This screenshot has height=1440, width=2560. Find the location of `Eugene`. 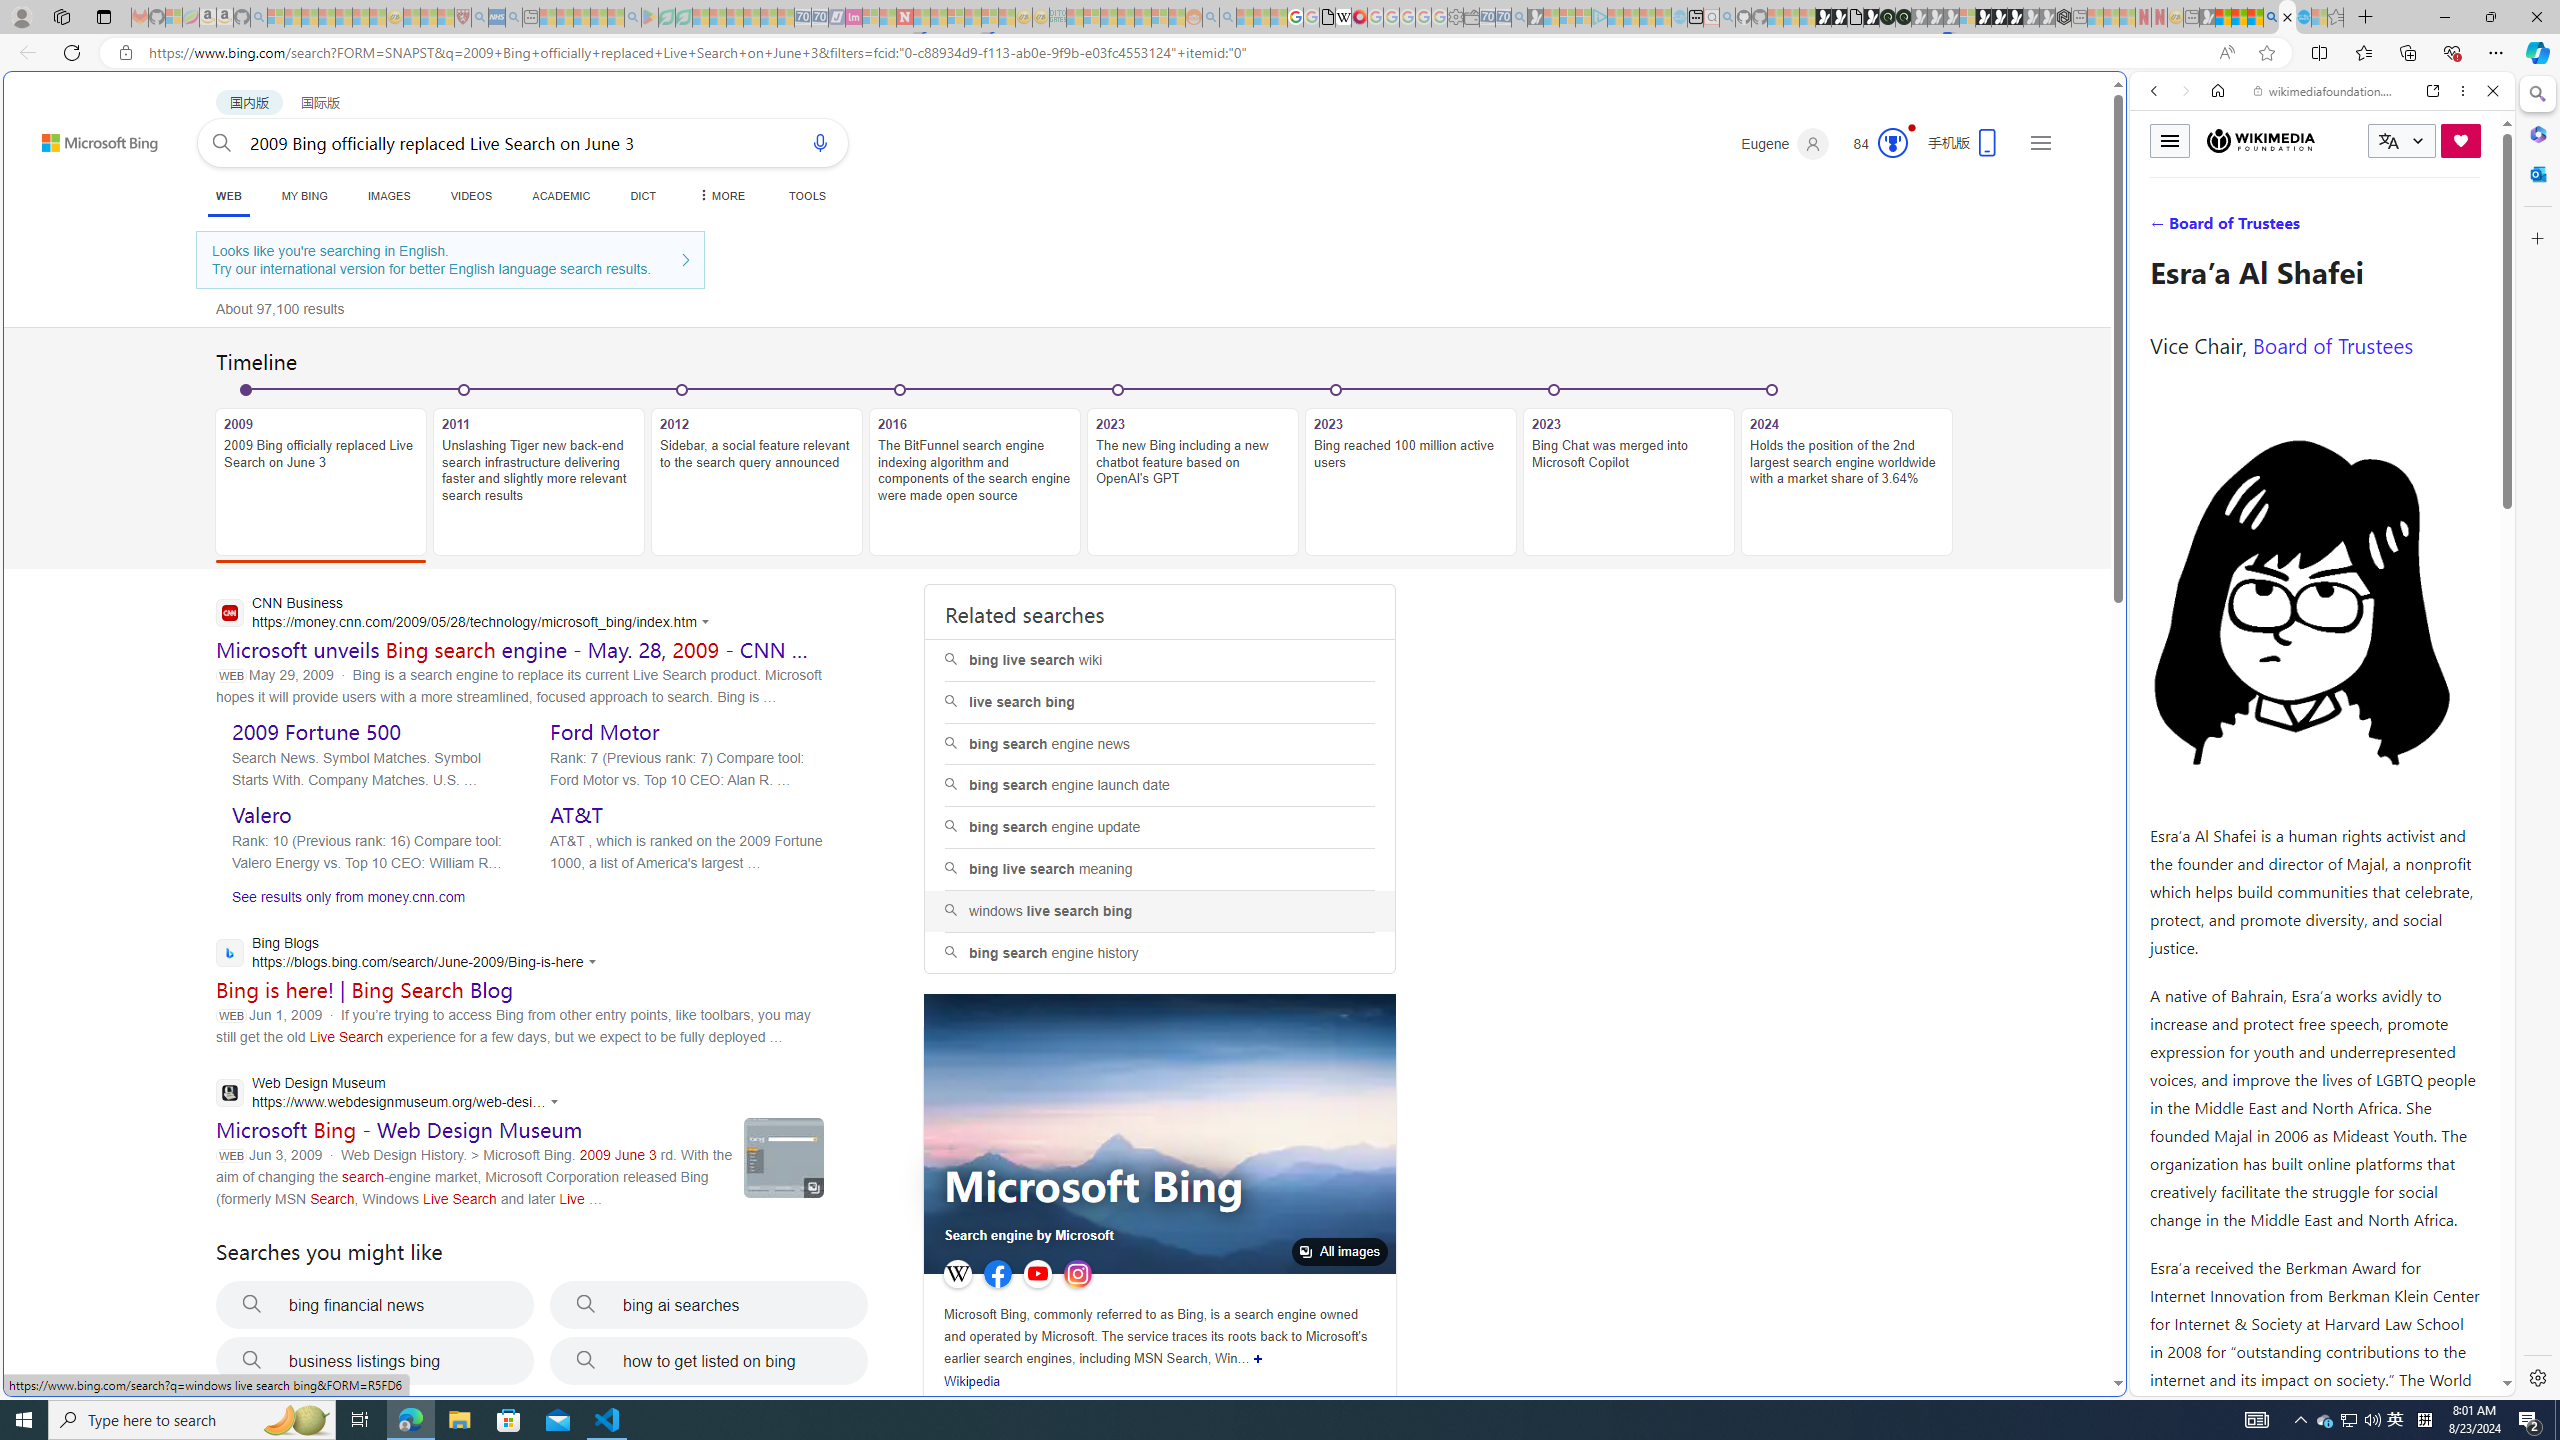

Eugene is located at coordinates (1785, 144).